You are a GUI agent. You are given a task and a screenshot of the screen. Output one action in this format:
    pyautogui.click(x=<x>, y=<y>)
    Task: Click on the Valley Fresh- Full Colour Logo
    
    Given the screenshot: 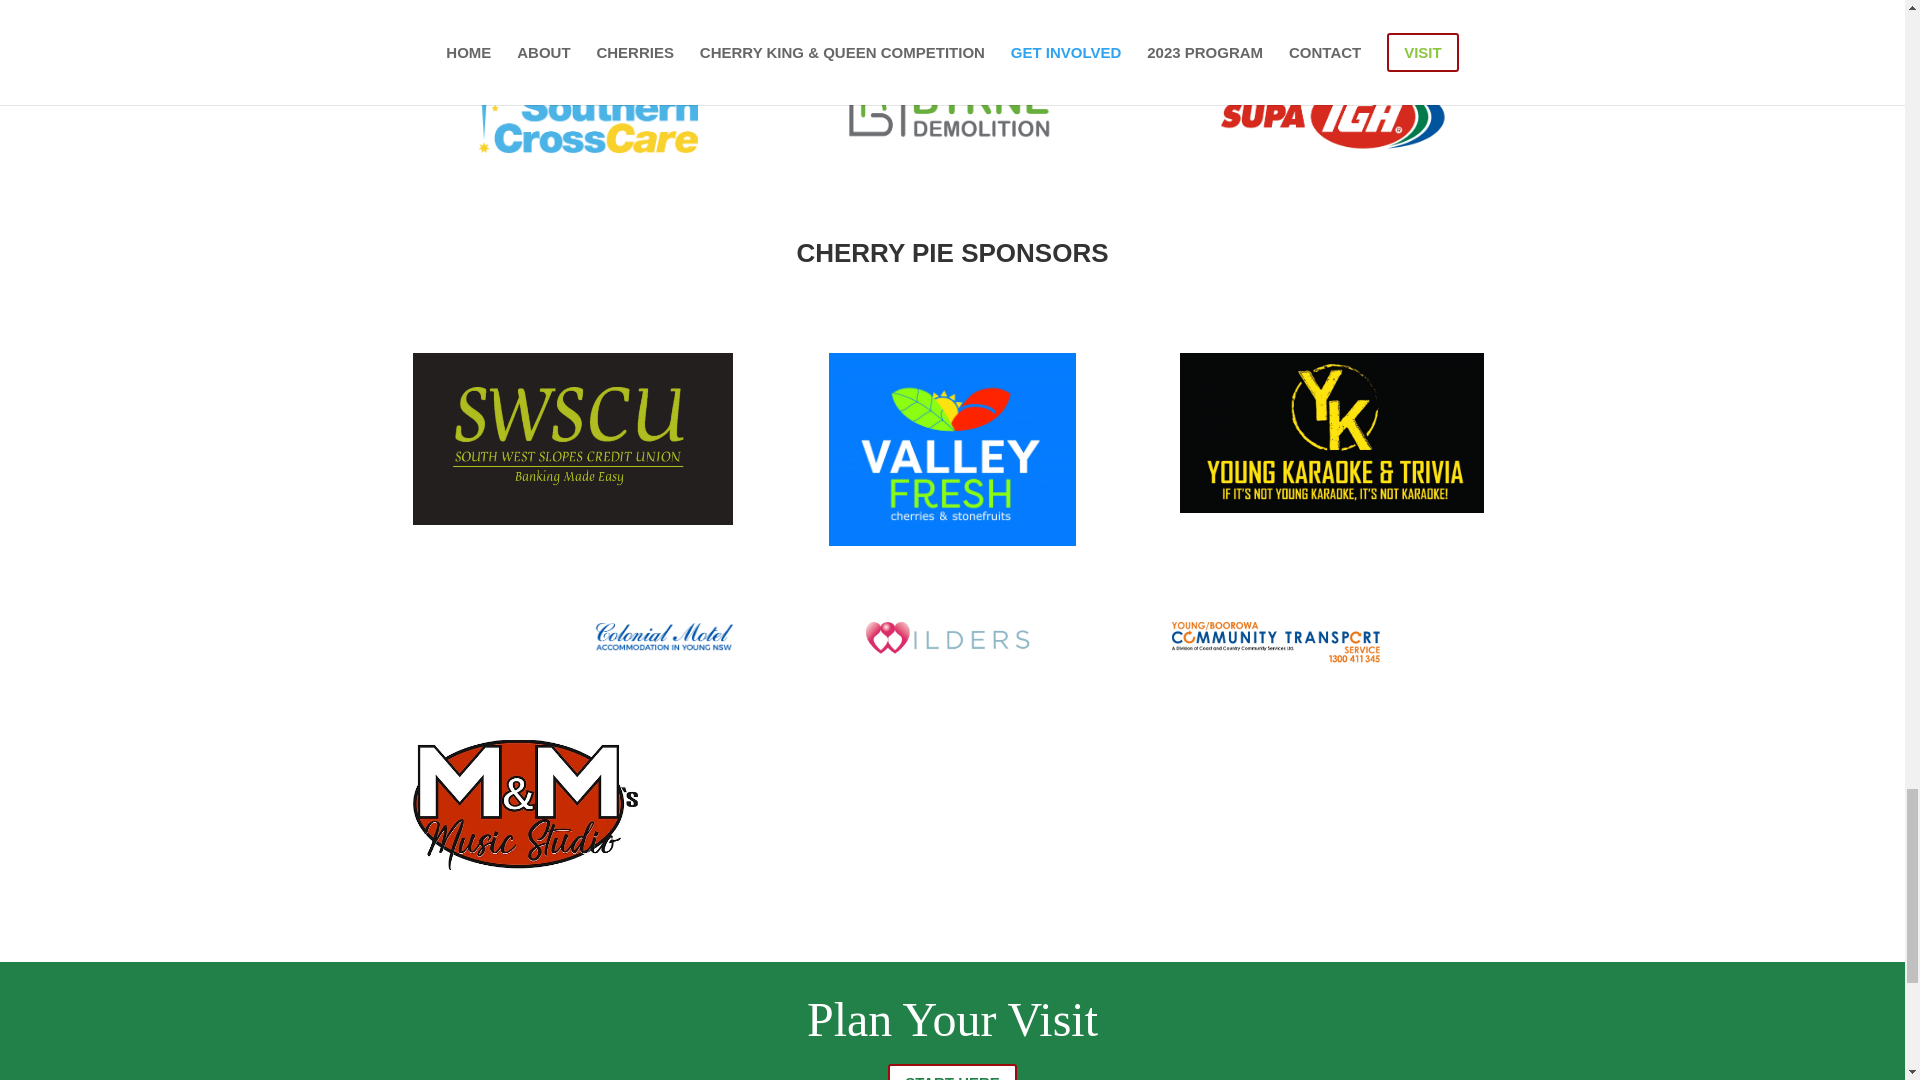 What is the action you would take?
    pyautogui.click(x=952, y=450)
    